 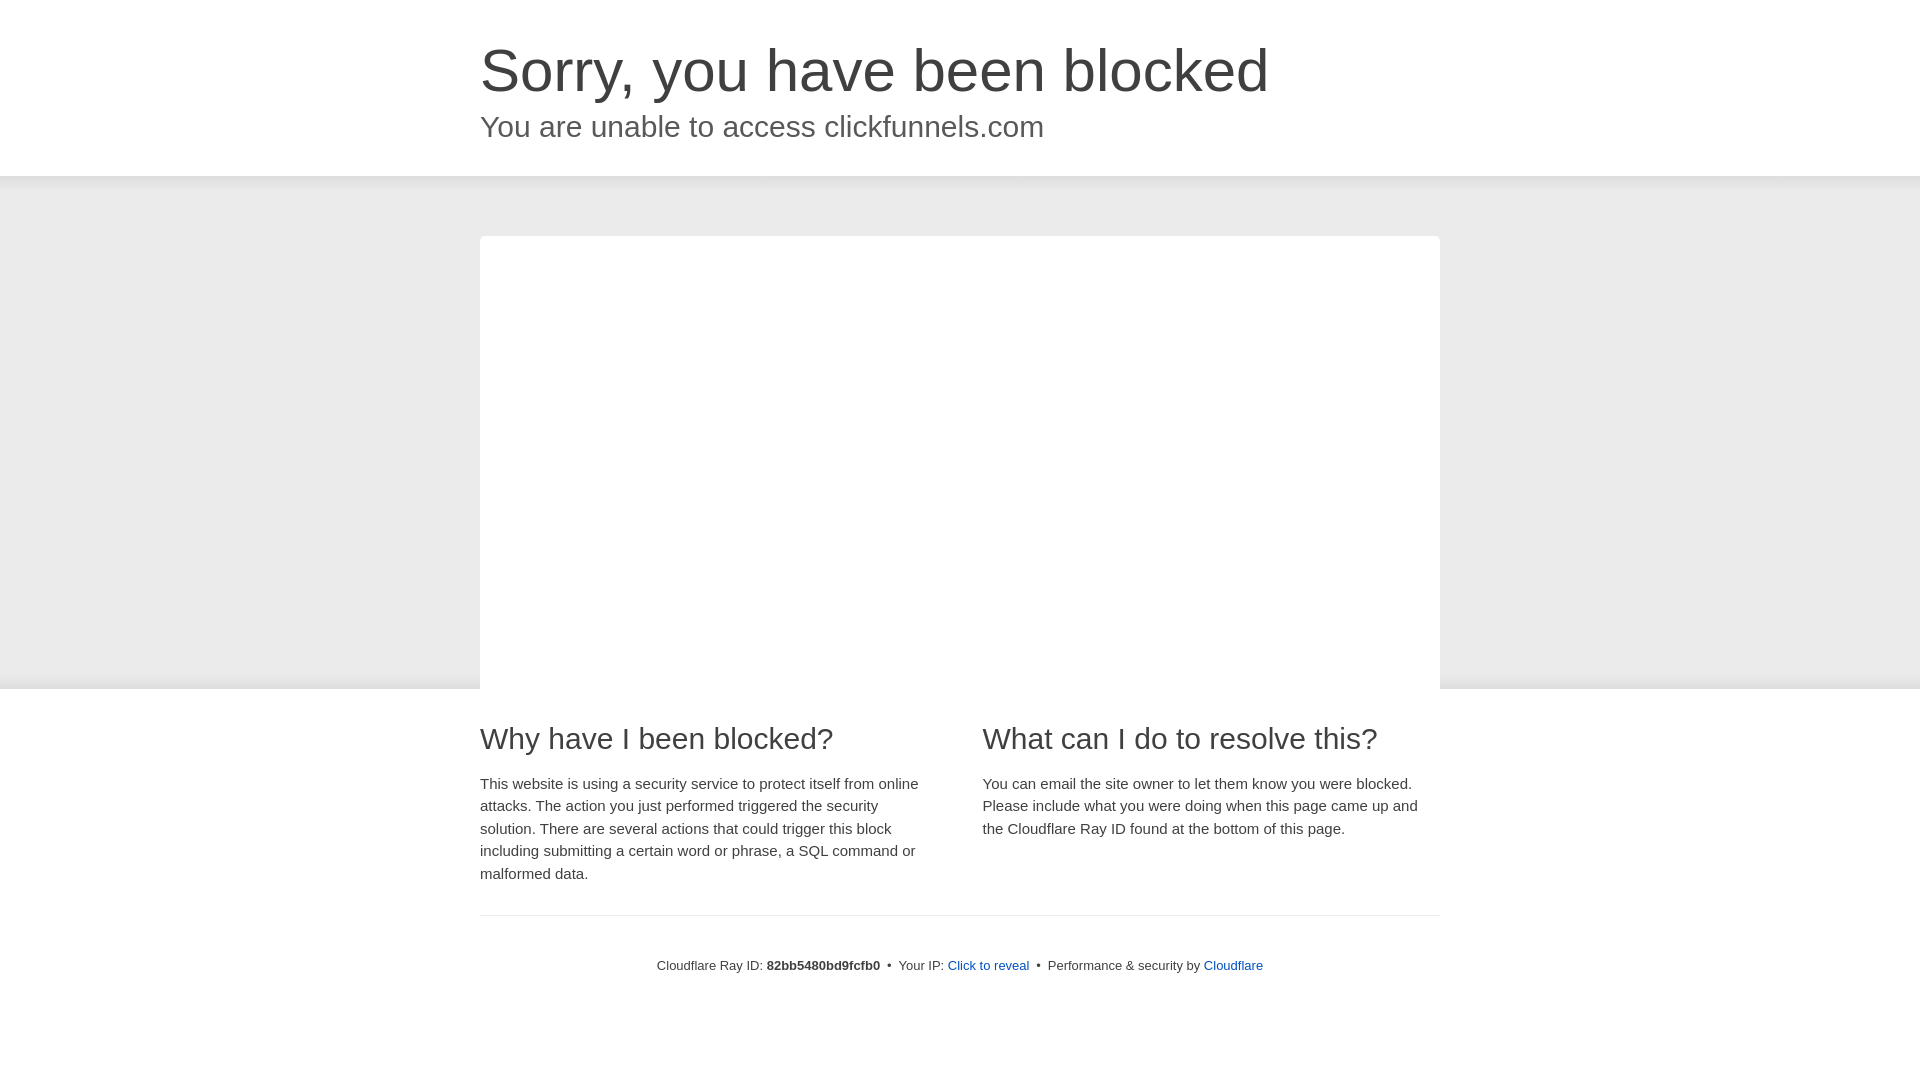 I want to click on Click to reveal, so click(x=989, y=966).